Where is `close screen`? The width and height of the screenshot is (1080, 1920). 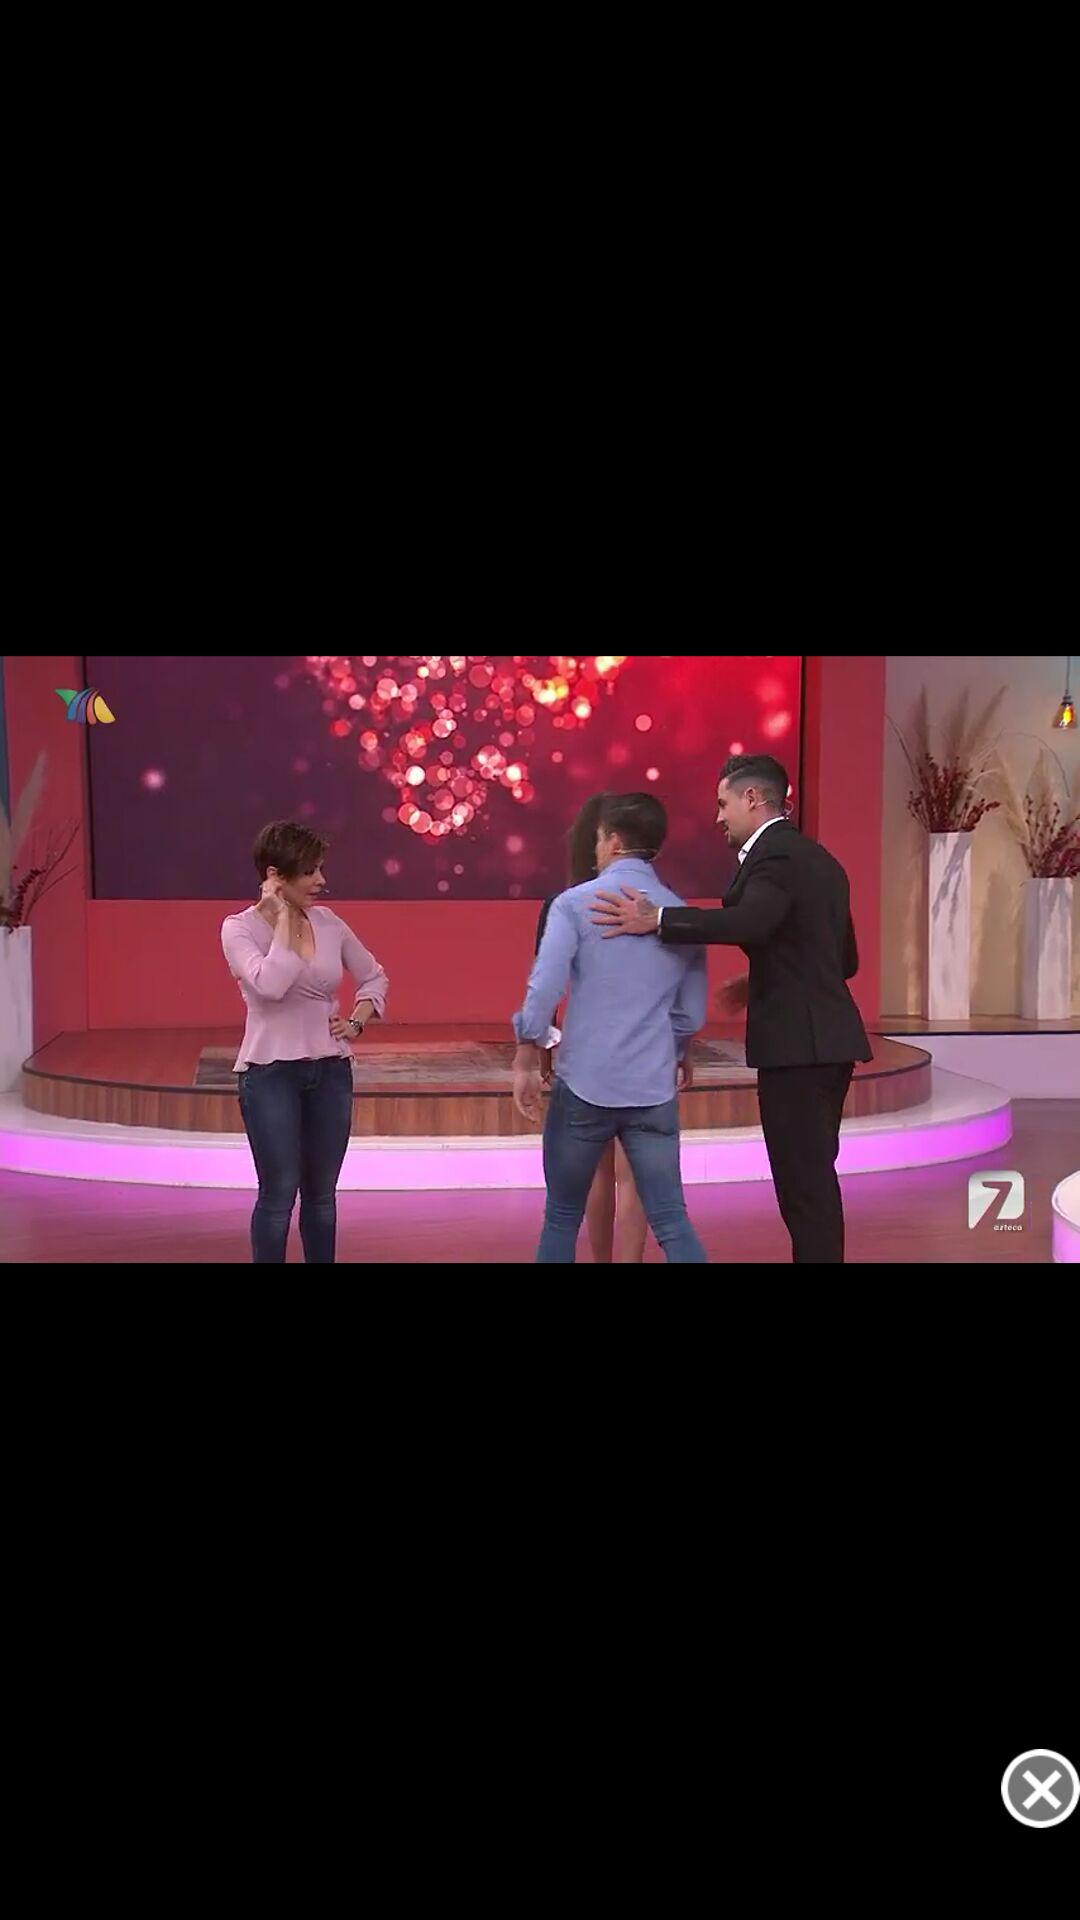
close screen is located at coordinates (1040, 1788).